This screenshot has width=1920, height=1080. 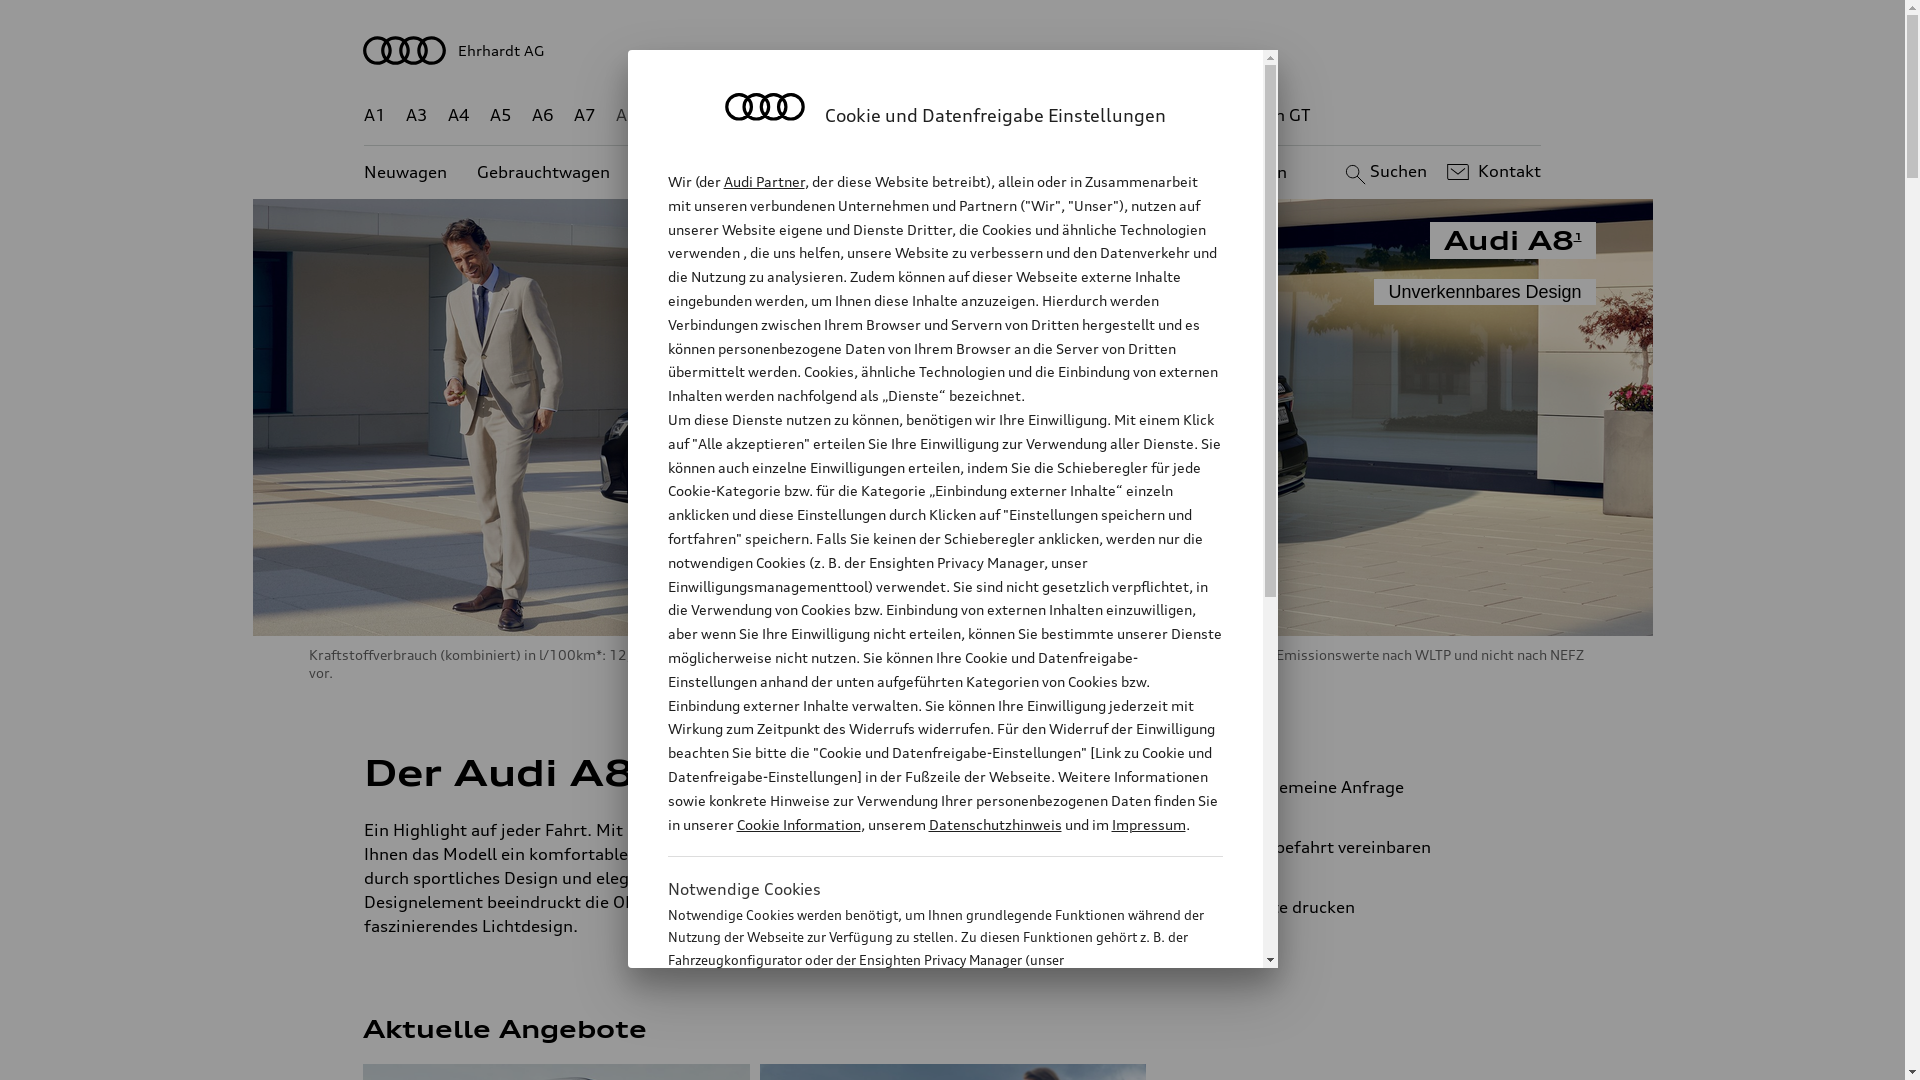 What do you see at coordinates (670, 116) in the screenshot?
I see `Q2` at bounding box center [670, 116].